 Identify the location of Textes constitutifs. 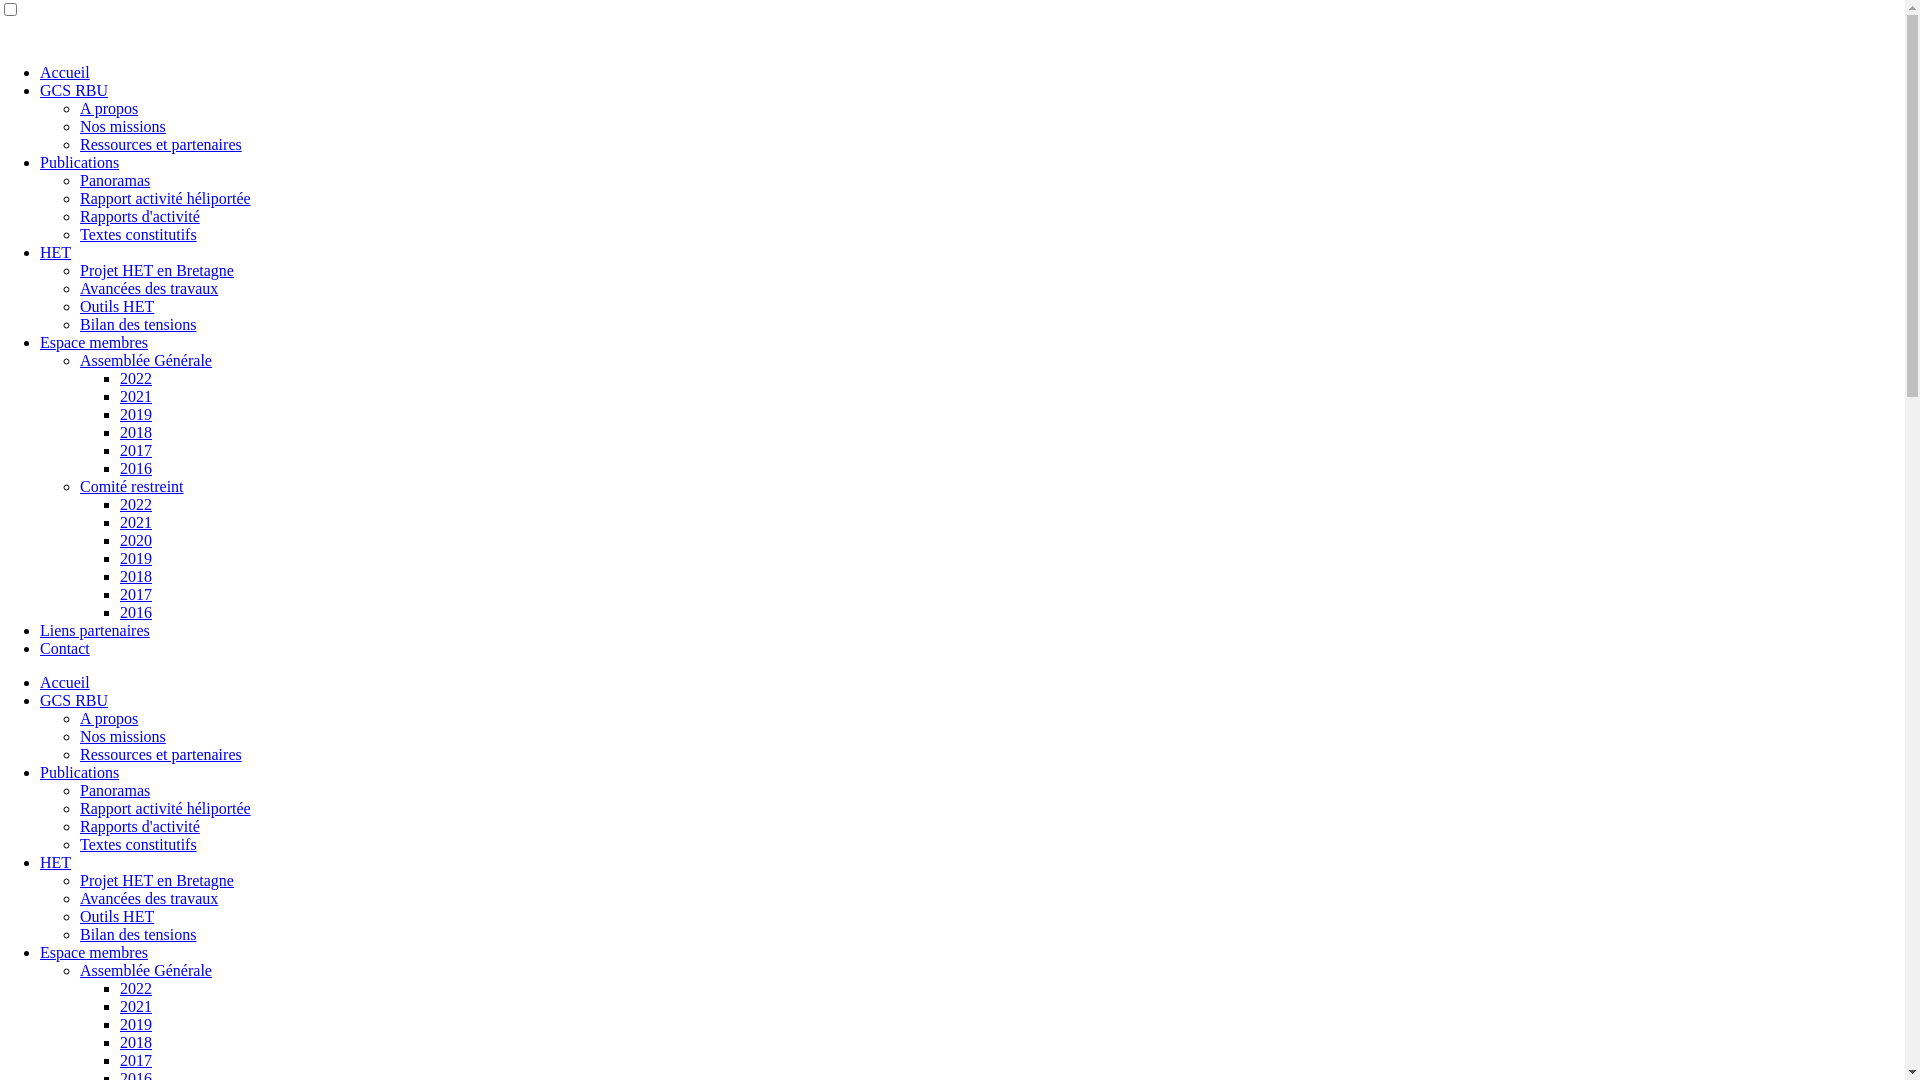
(138, 234).